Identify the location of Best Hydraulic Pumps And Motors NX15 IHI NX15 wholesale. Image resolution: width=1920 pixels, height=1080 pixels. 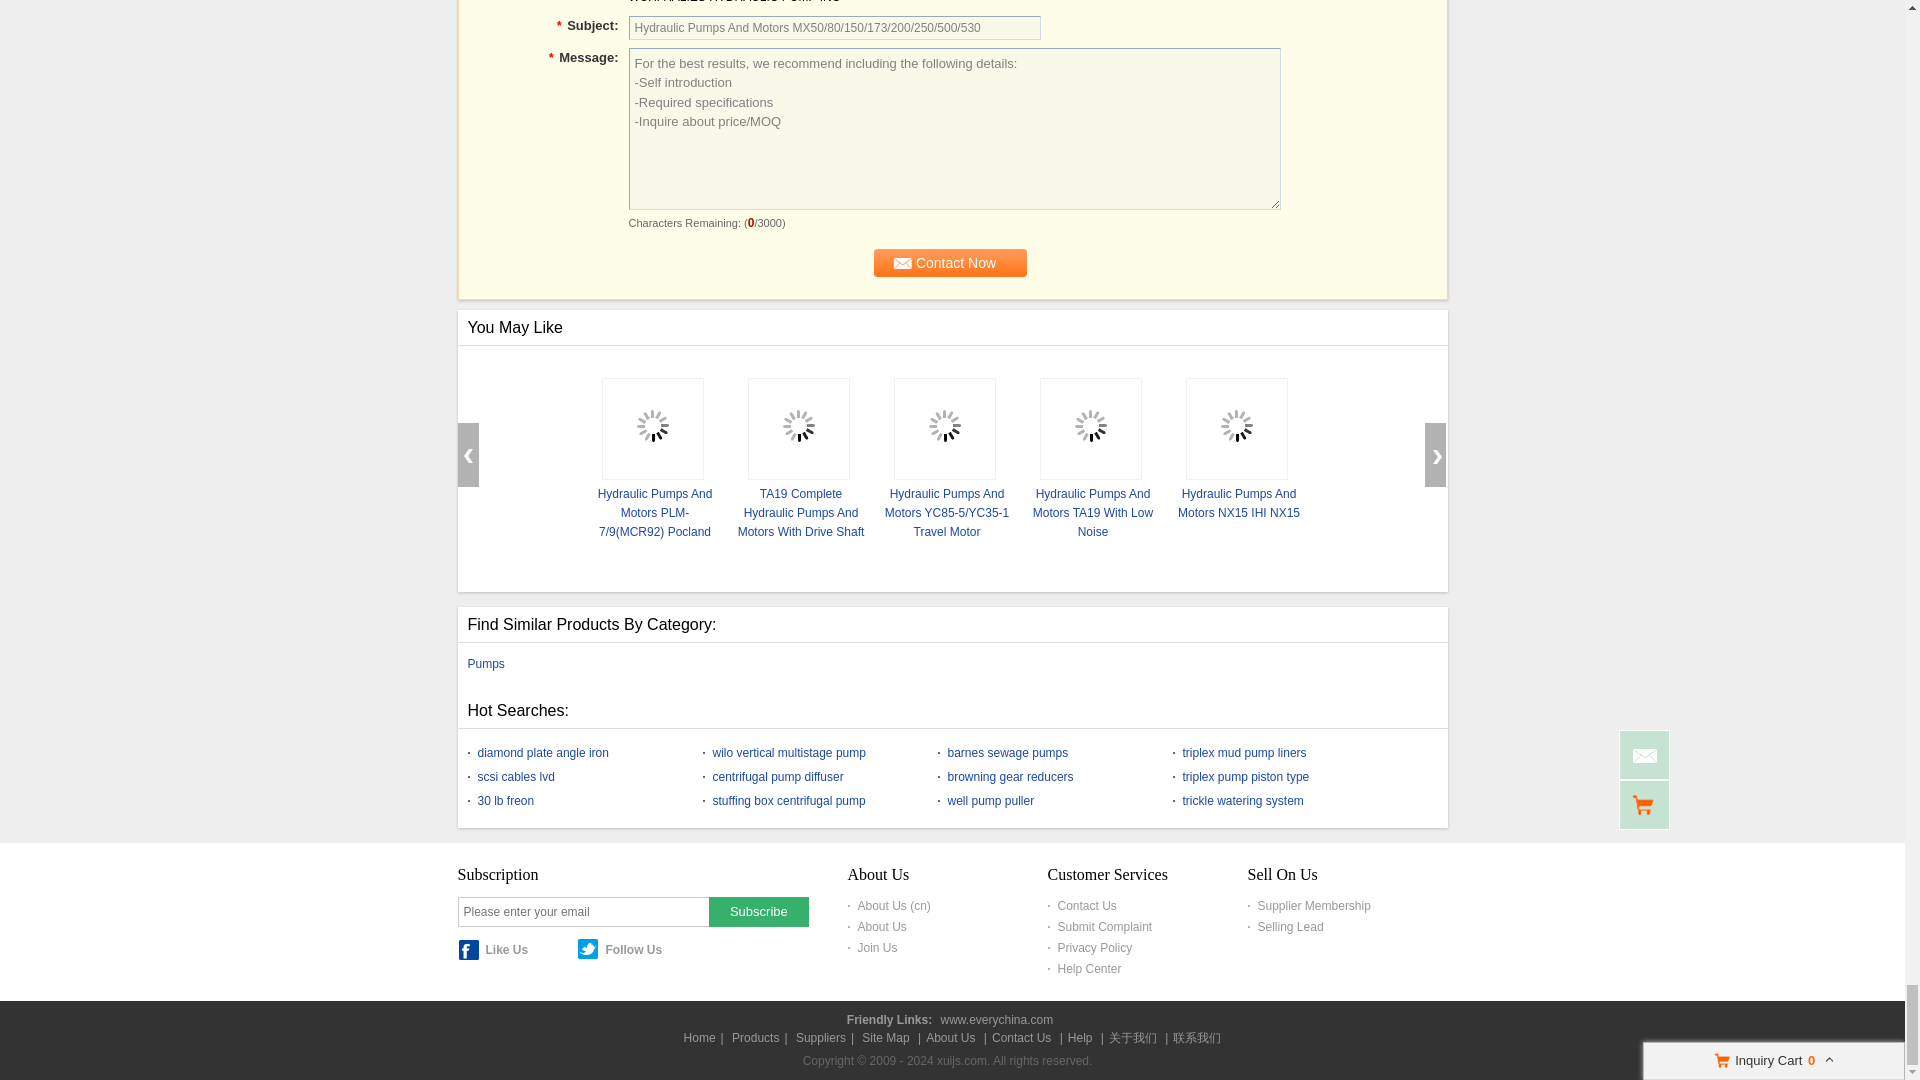
(1236, 428).